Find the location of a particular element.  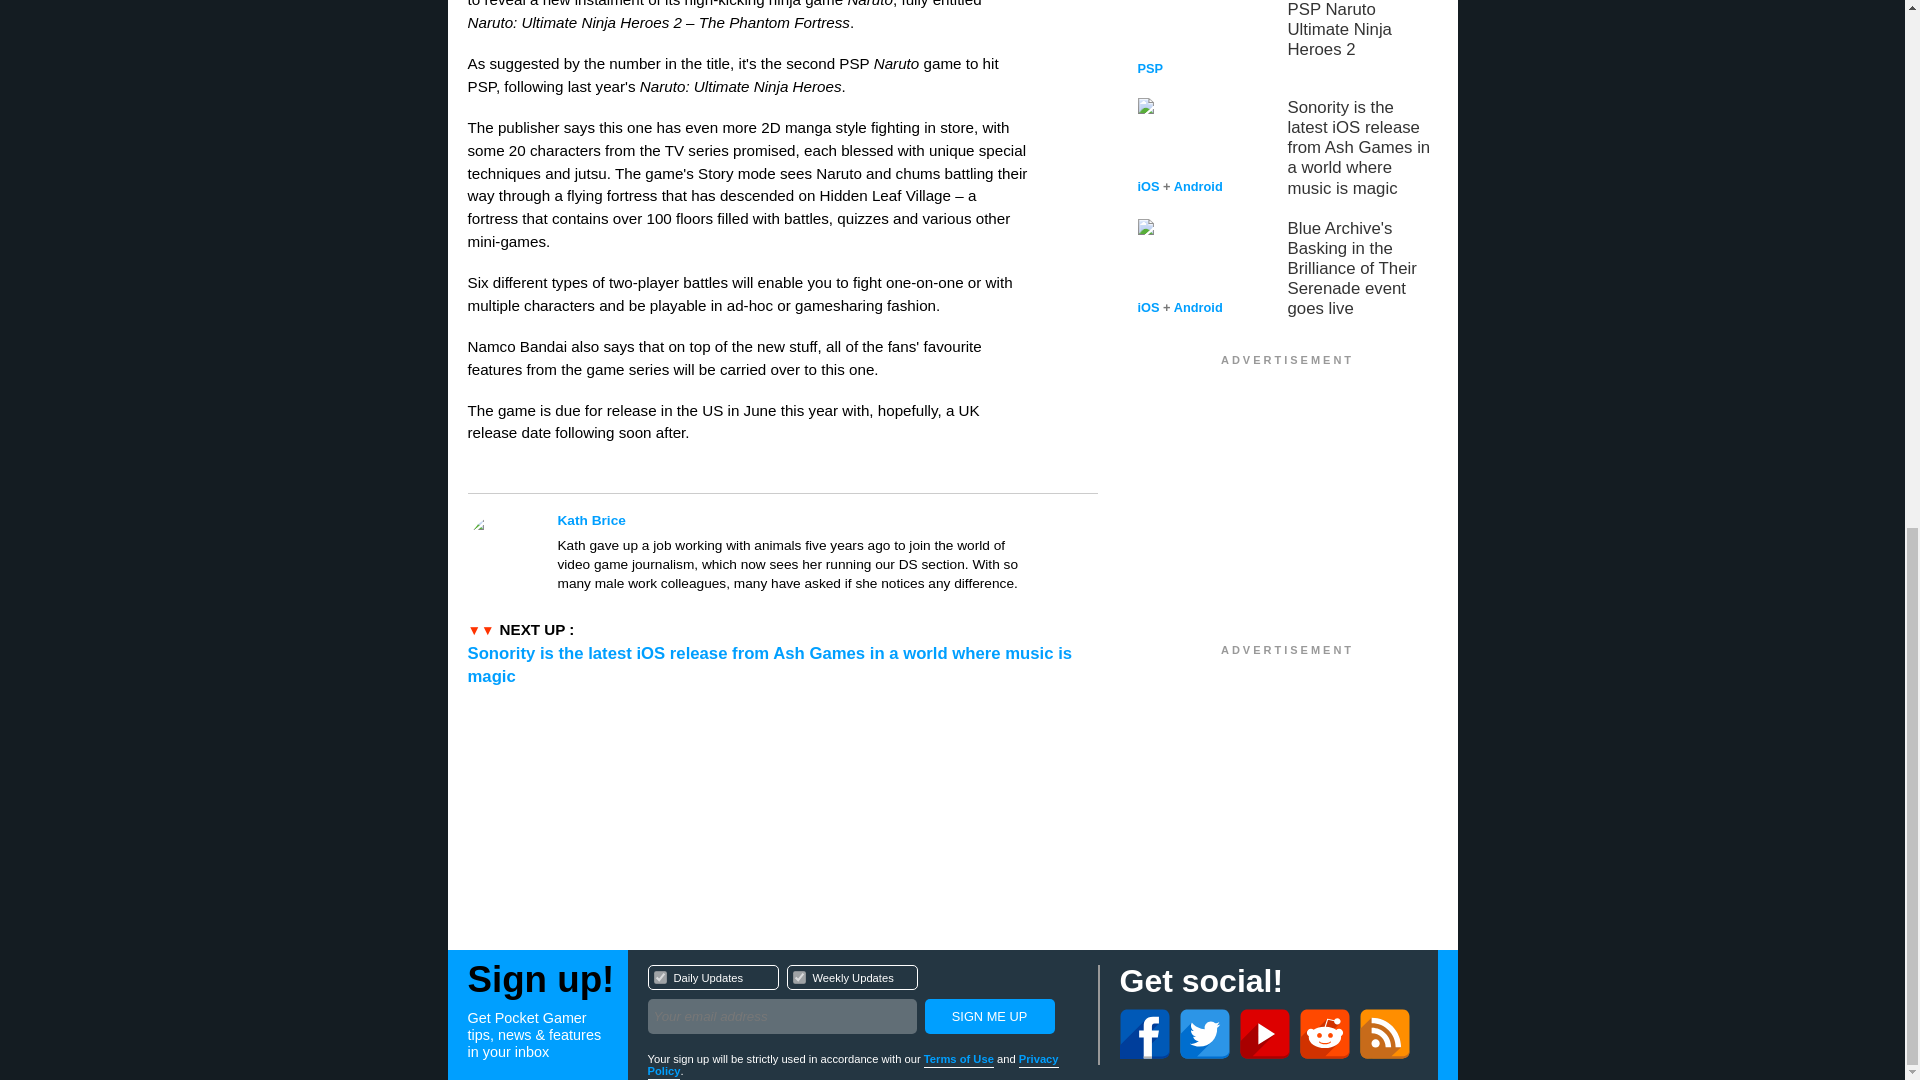

1 is located at coordinates (862, 1002).